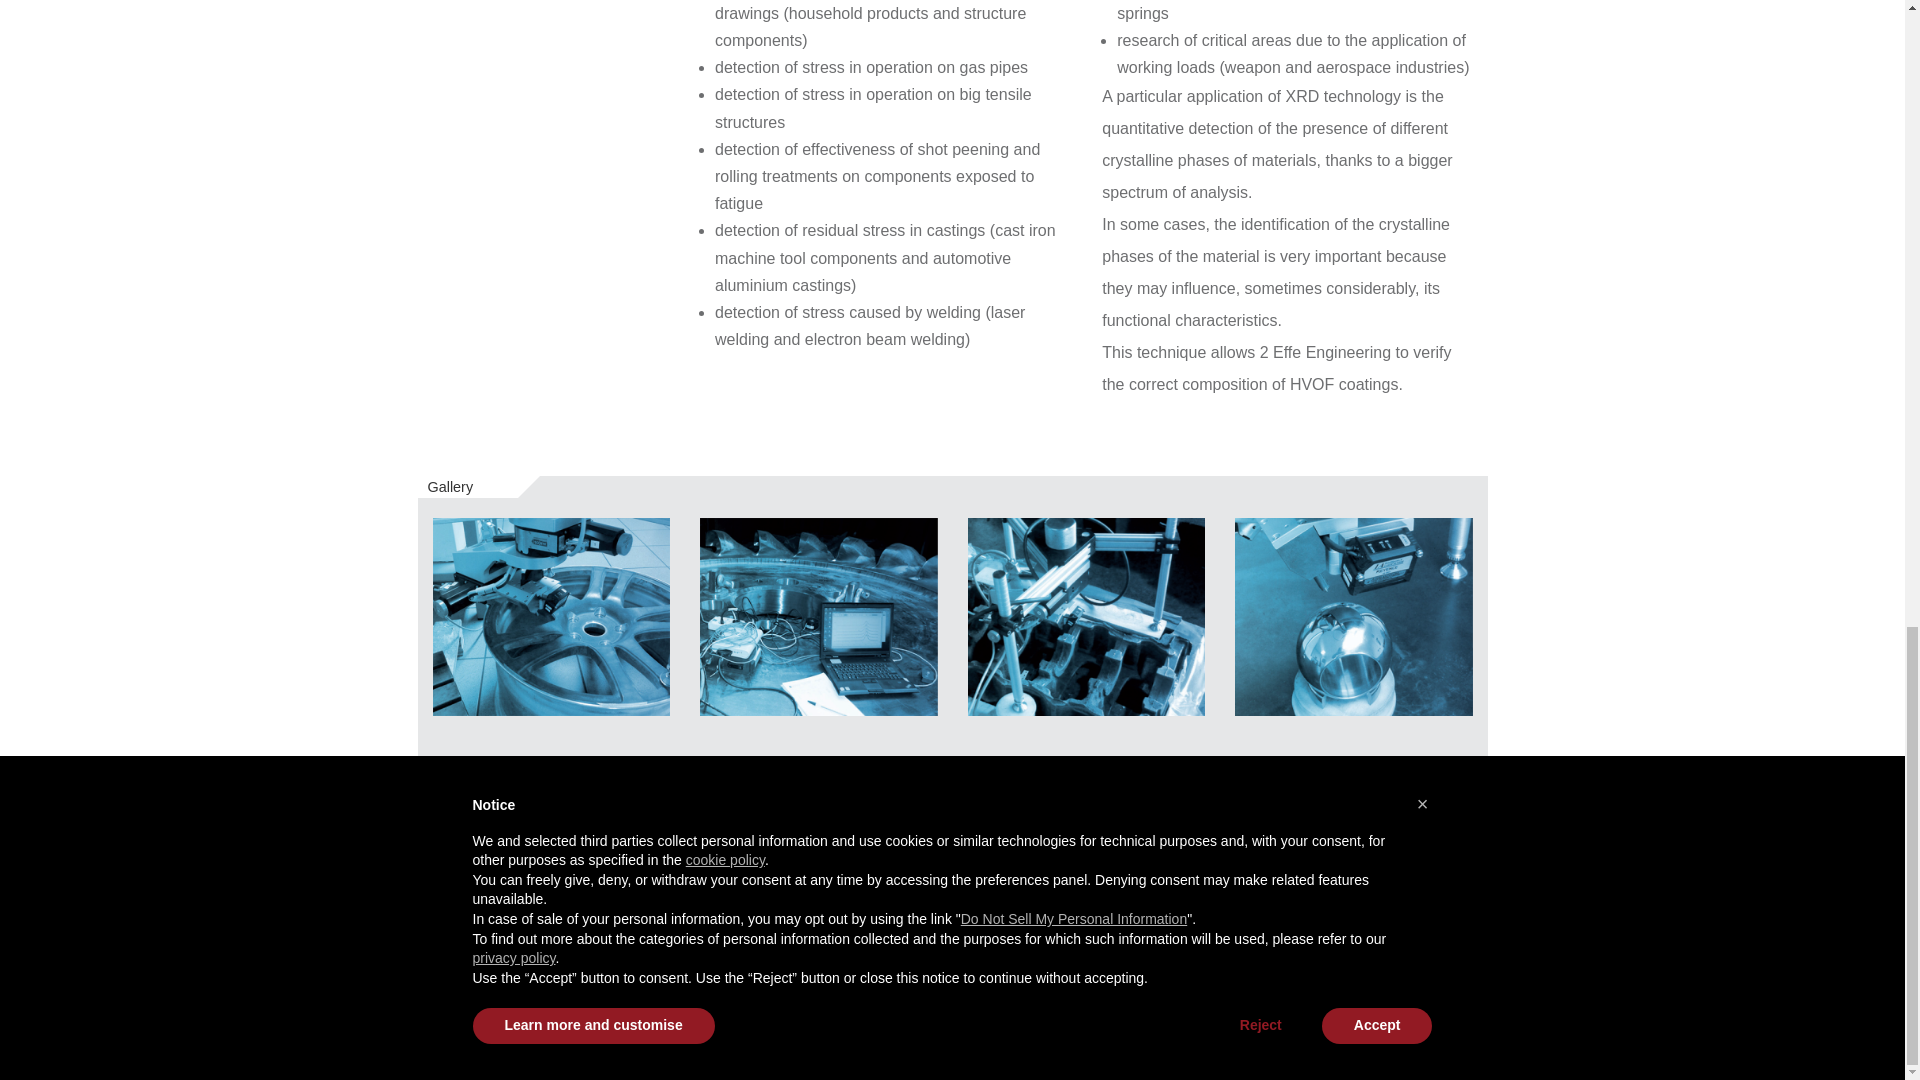 The height and width of the screenshot is (1080, 1920). Describe the element at coordinates (1431, 998) in the screenshot. I see `COOKIE POLICY` at that location.